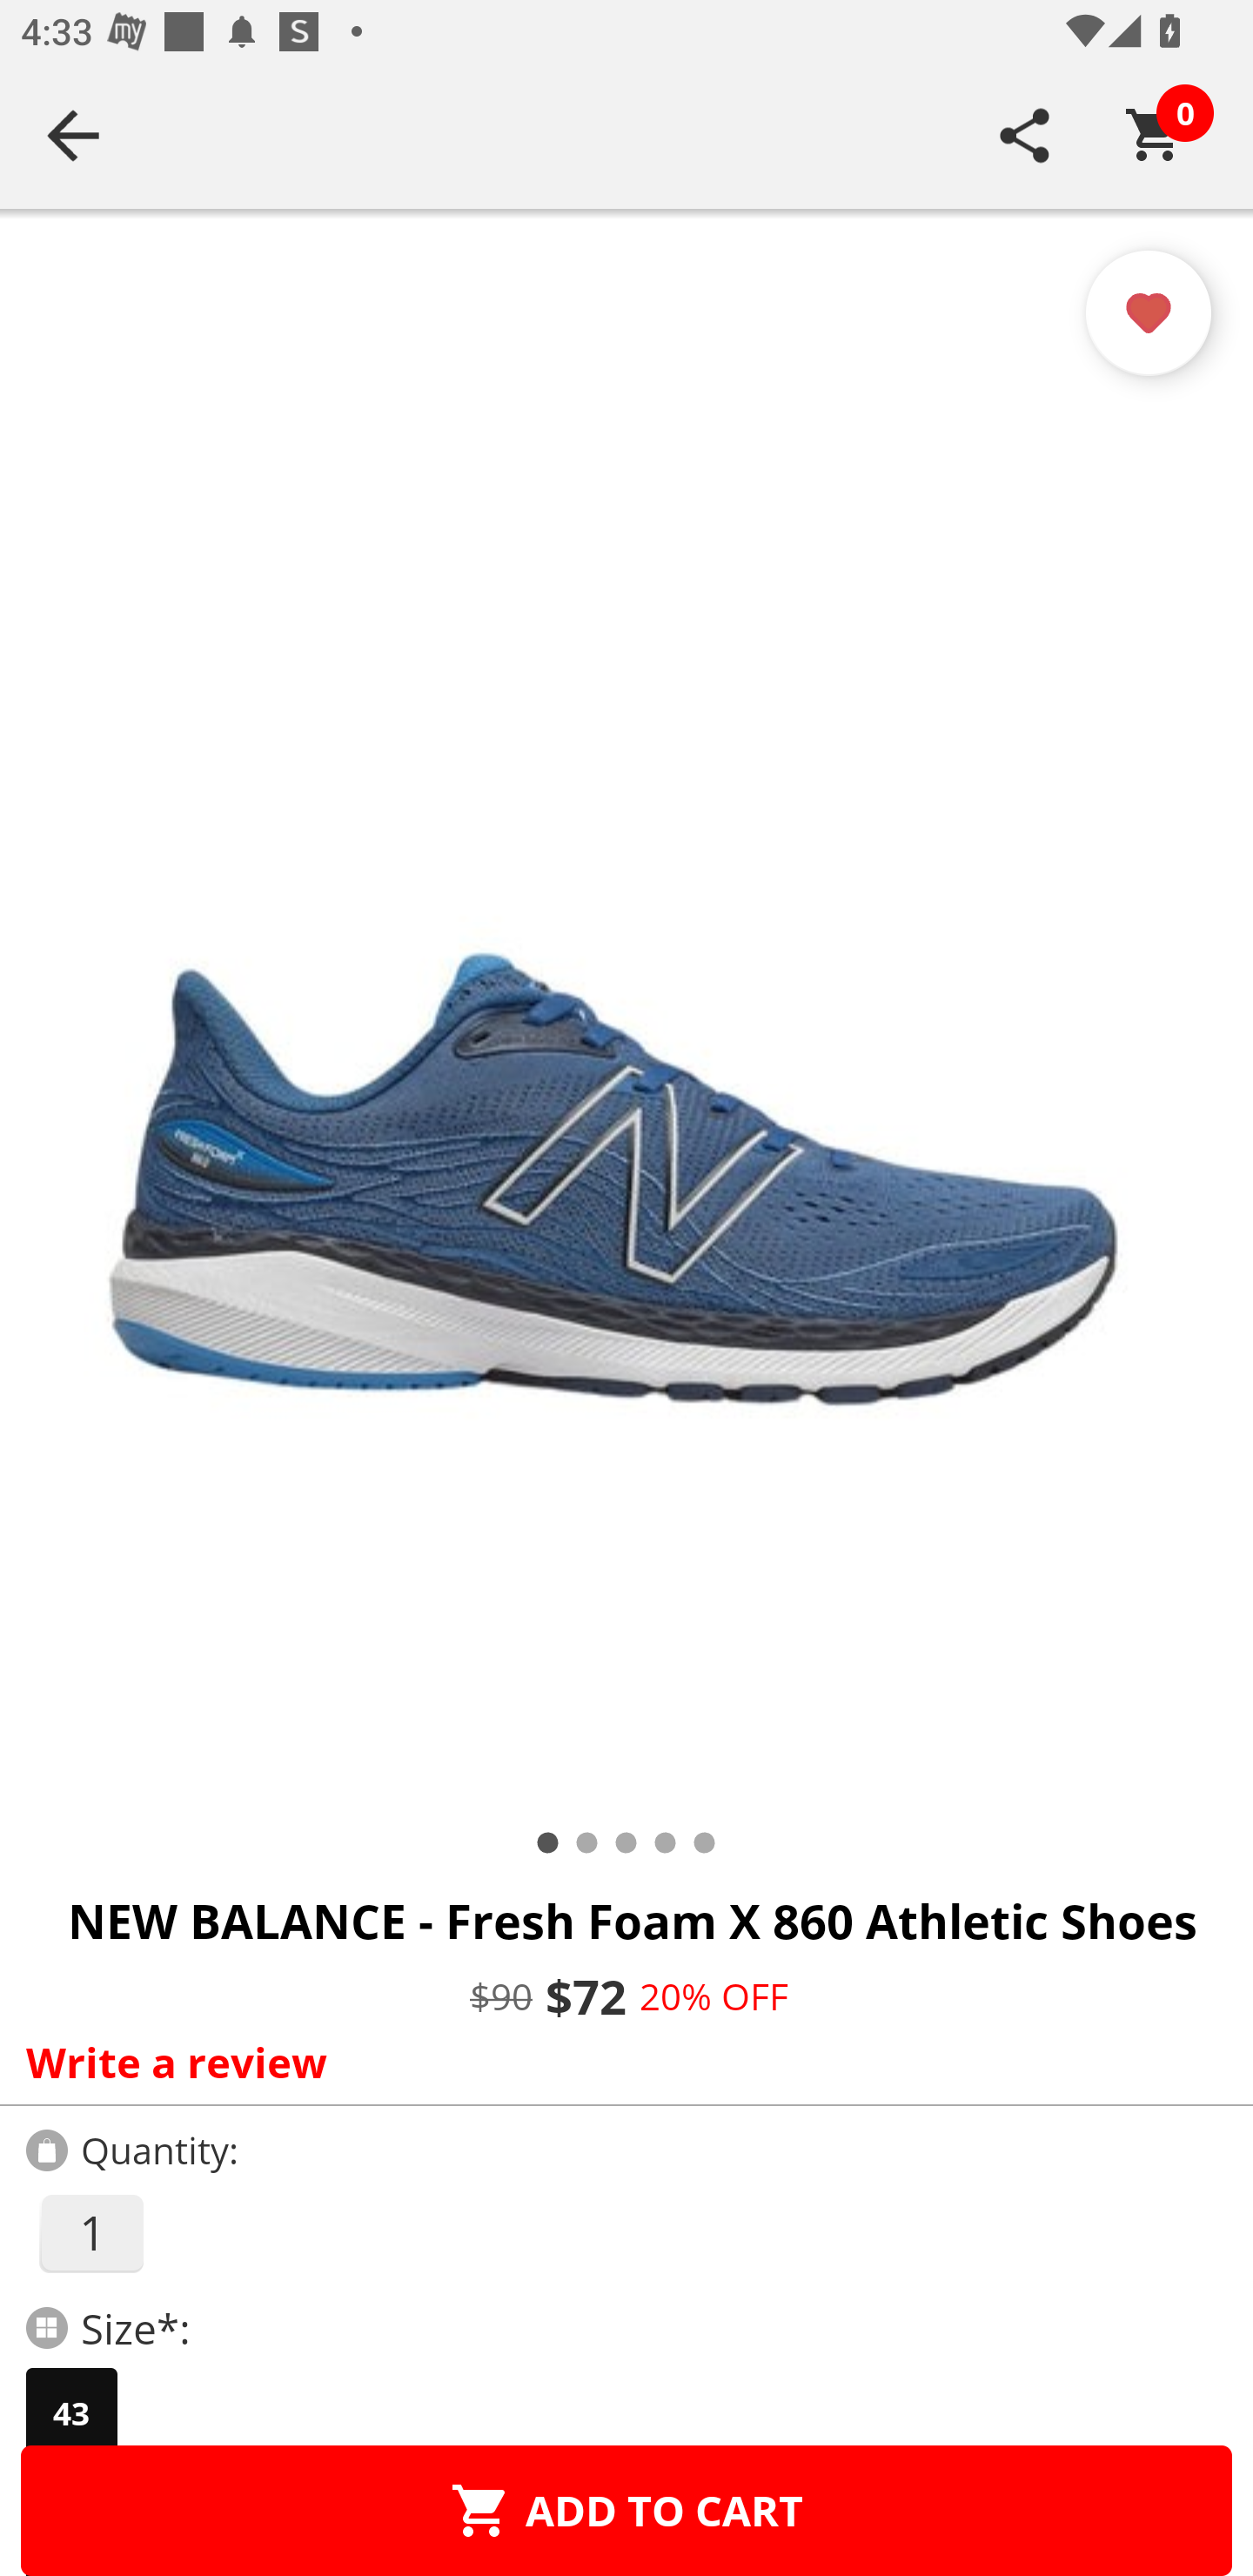 The width and height of the screenshot is (1253, 2576). I want to click on Cart, so click(1155, 135).